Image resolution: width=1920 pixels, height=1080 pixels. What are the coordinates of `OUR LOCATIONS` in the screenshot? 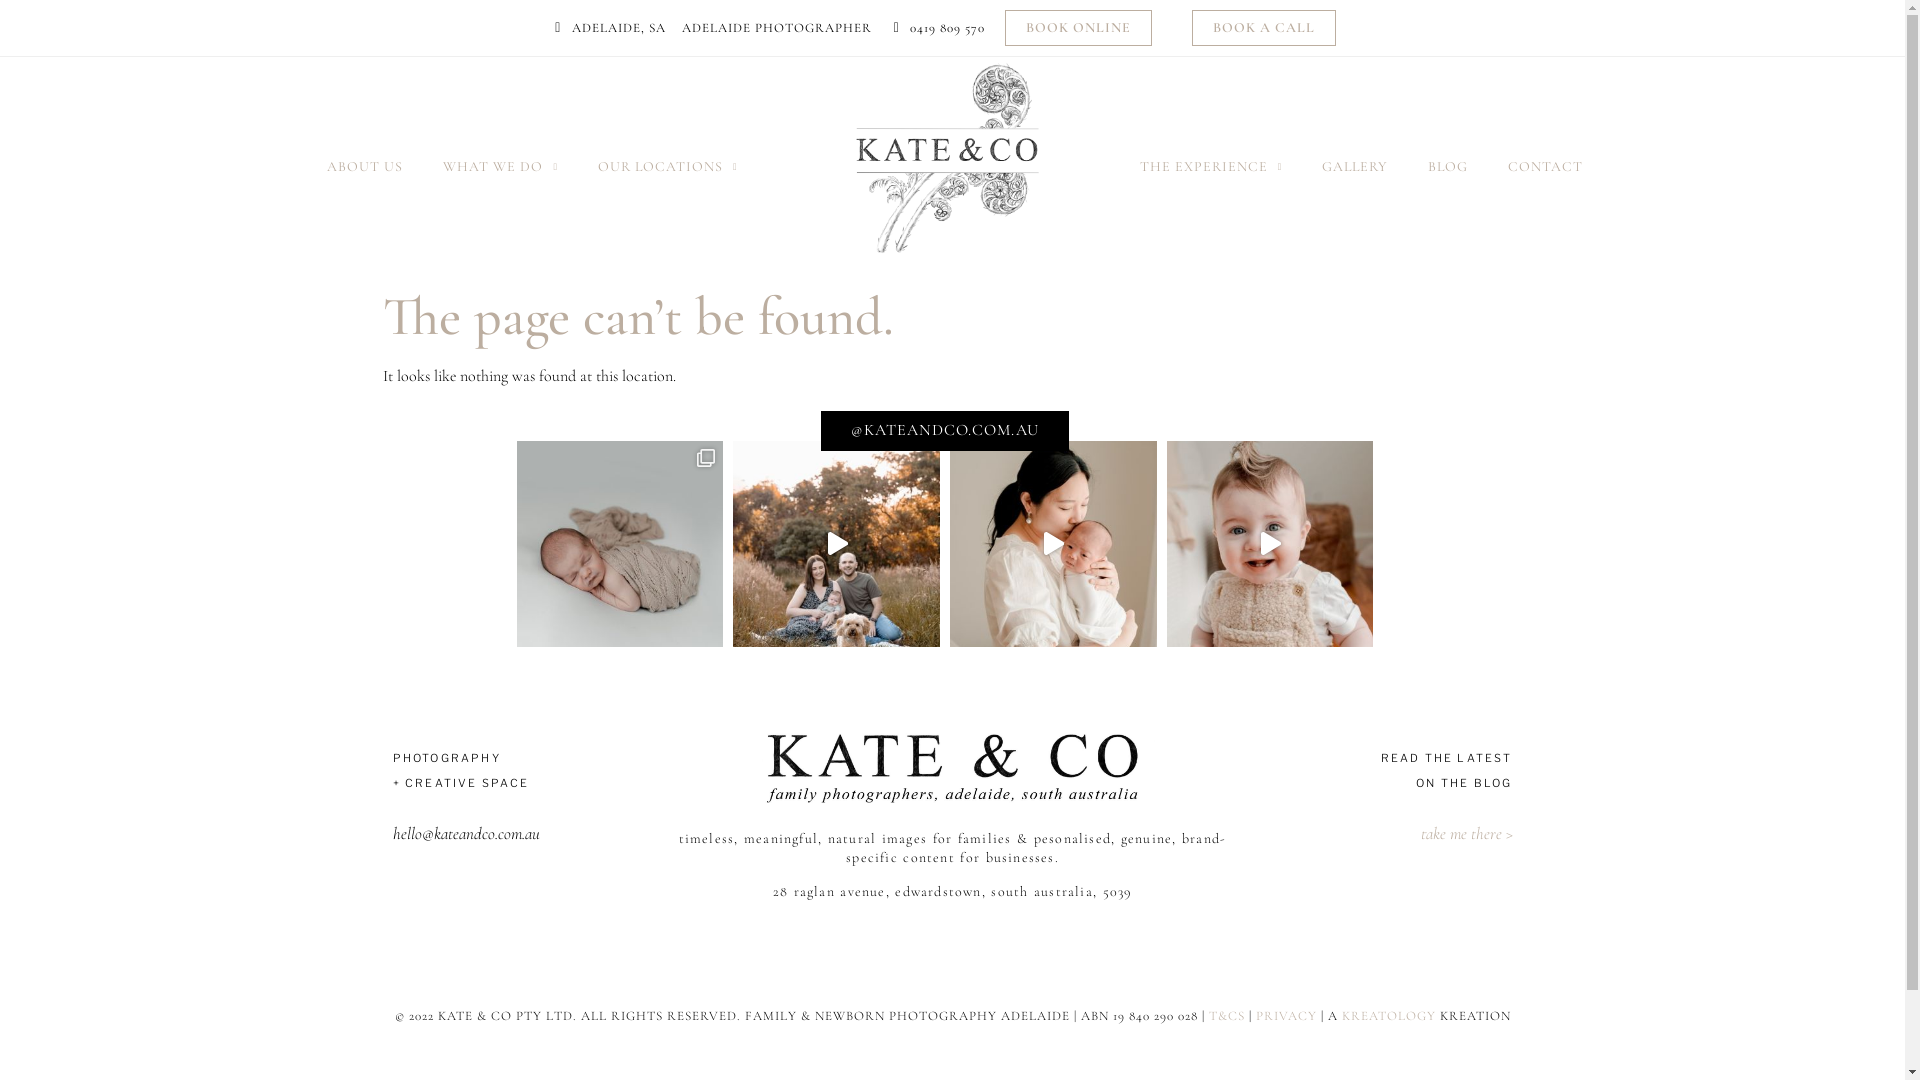 It's located at (668, 167).